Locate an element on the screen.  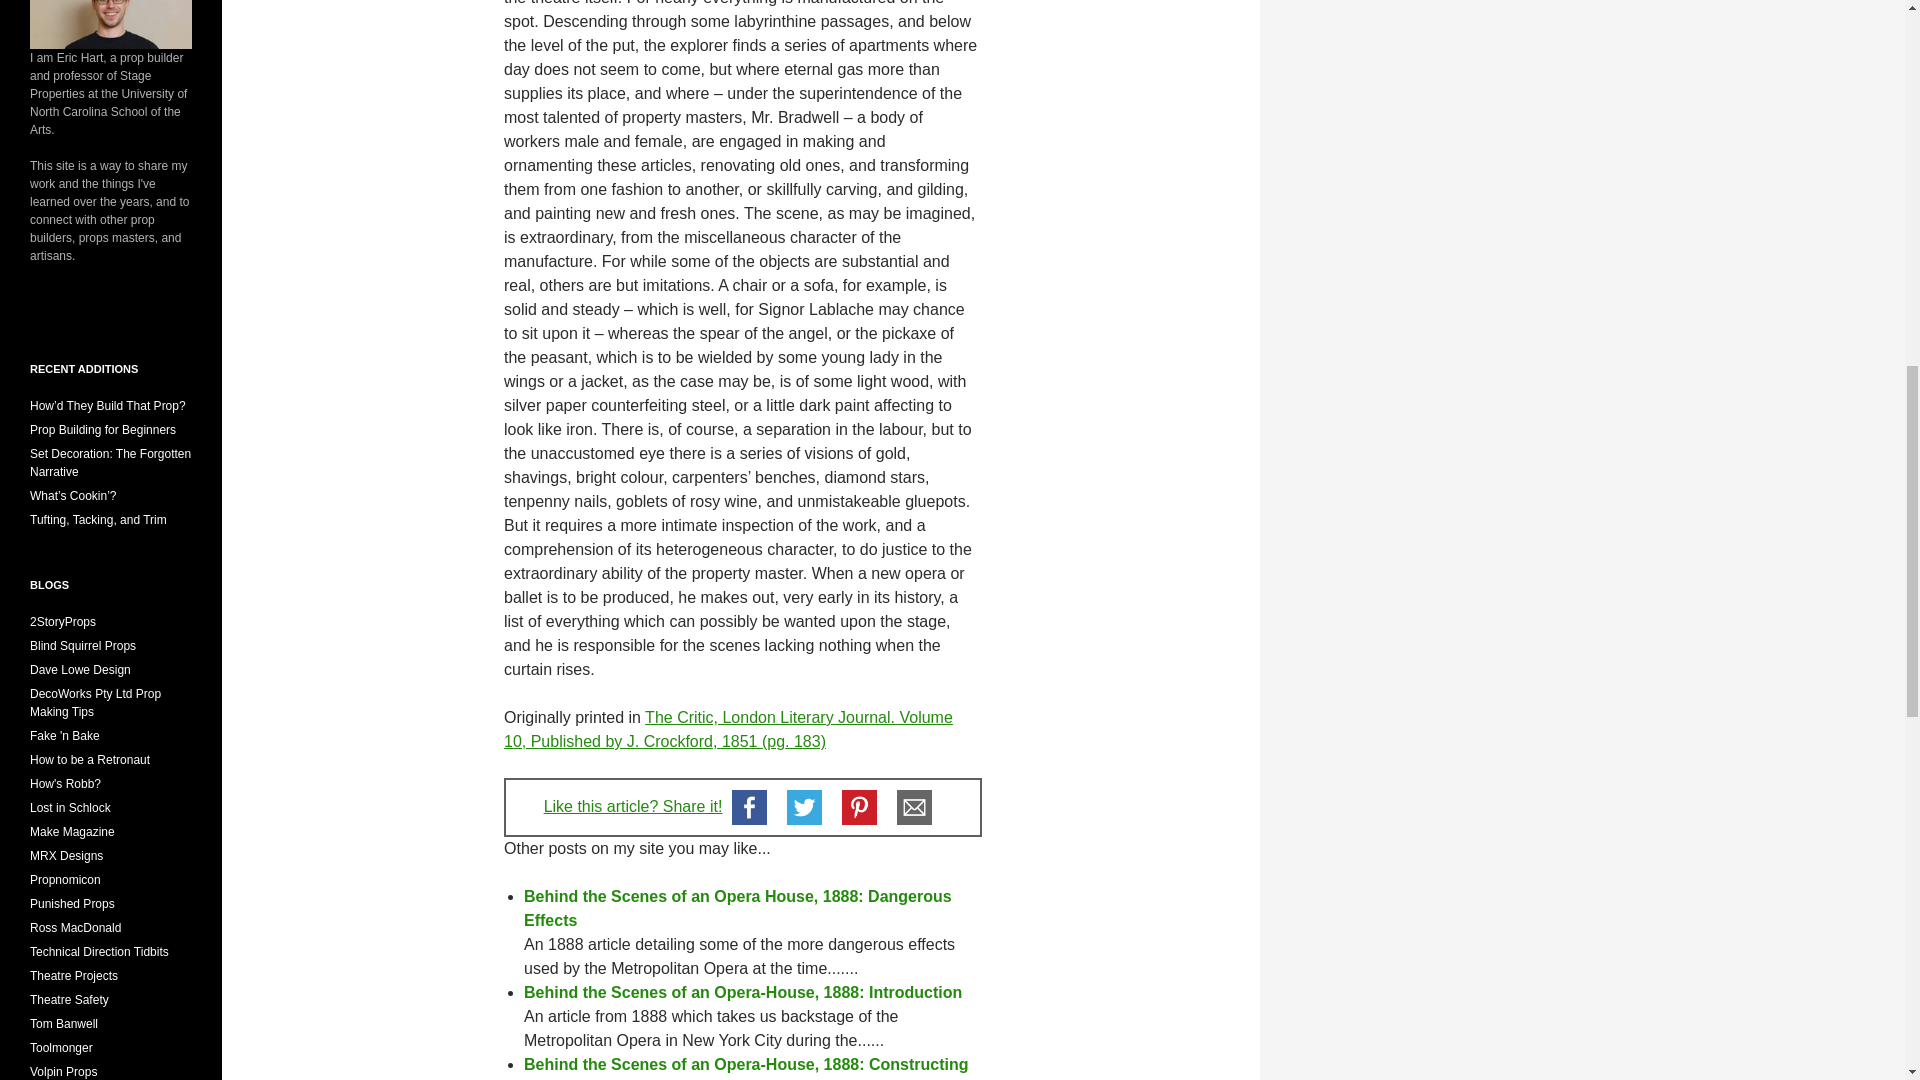
Prop Building for Beginners is located at coordinates (103, 430).